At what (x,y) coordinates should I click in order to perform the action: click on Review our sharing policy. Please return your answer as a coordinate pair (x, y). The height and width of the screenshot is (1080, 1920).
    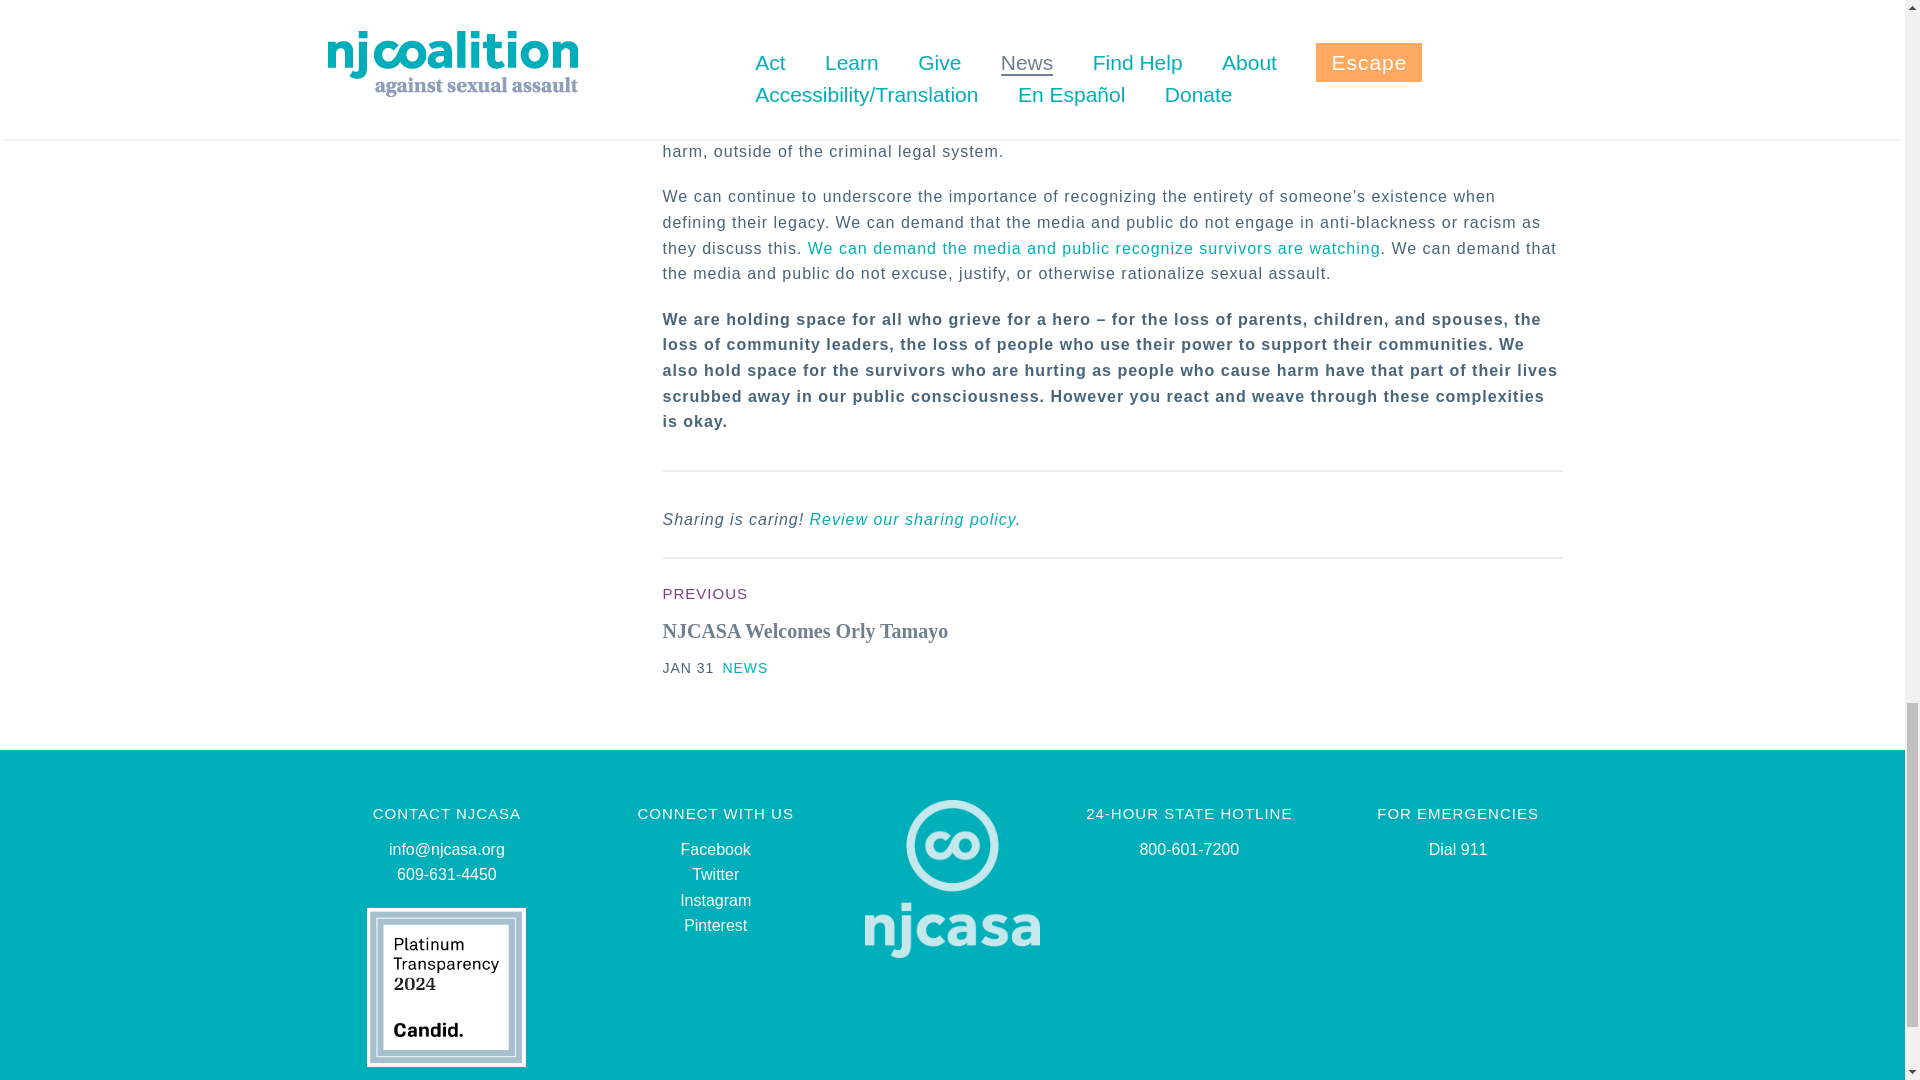
    Looking at the image, I should click on (912, 519).